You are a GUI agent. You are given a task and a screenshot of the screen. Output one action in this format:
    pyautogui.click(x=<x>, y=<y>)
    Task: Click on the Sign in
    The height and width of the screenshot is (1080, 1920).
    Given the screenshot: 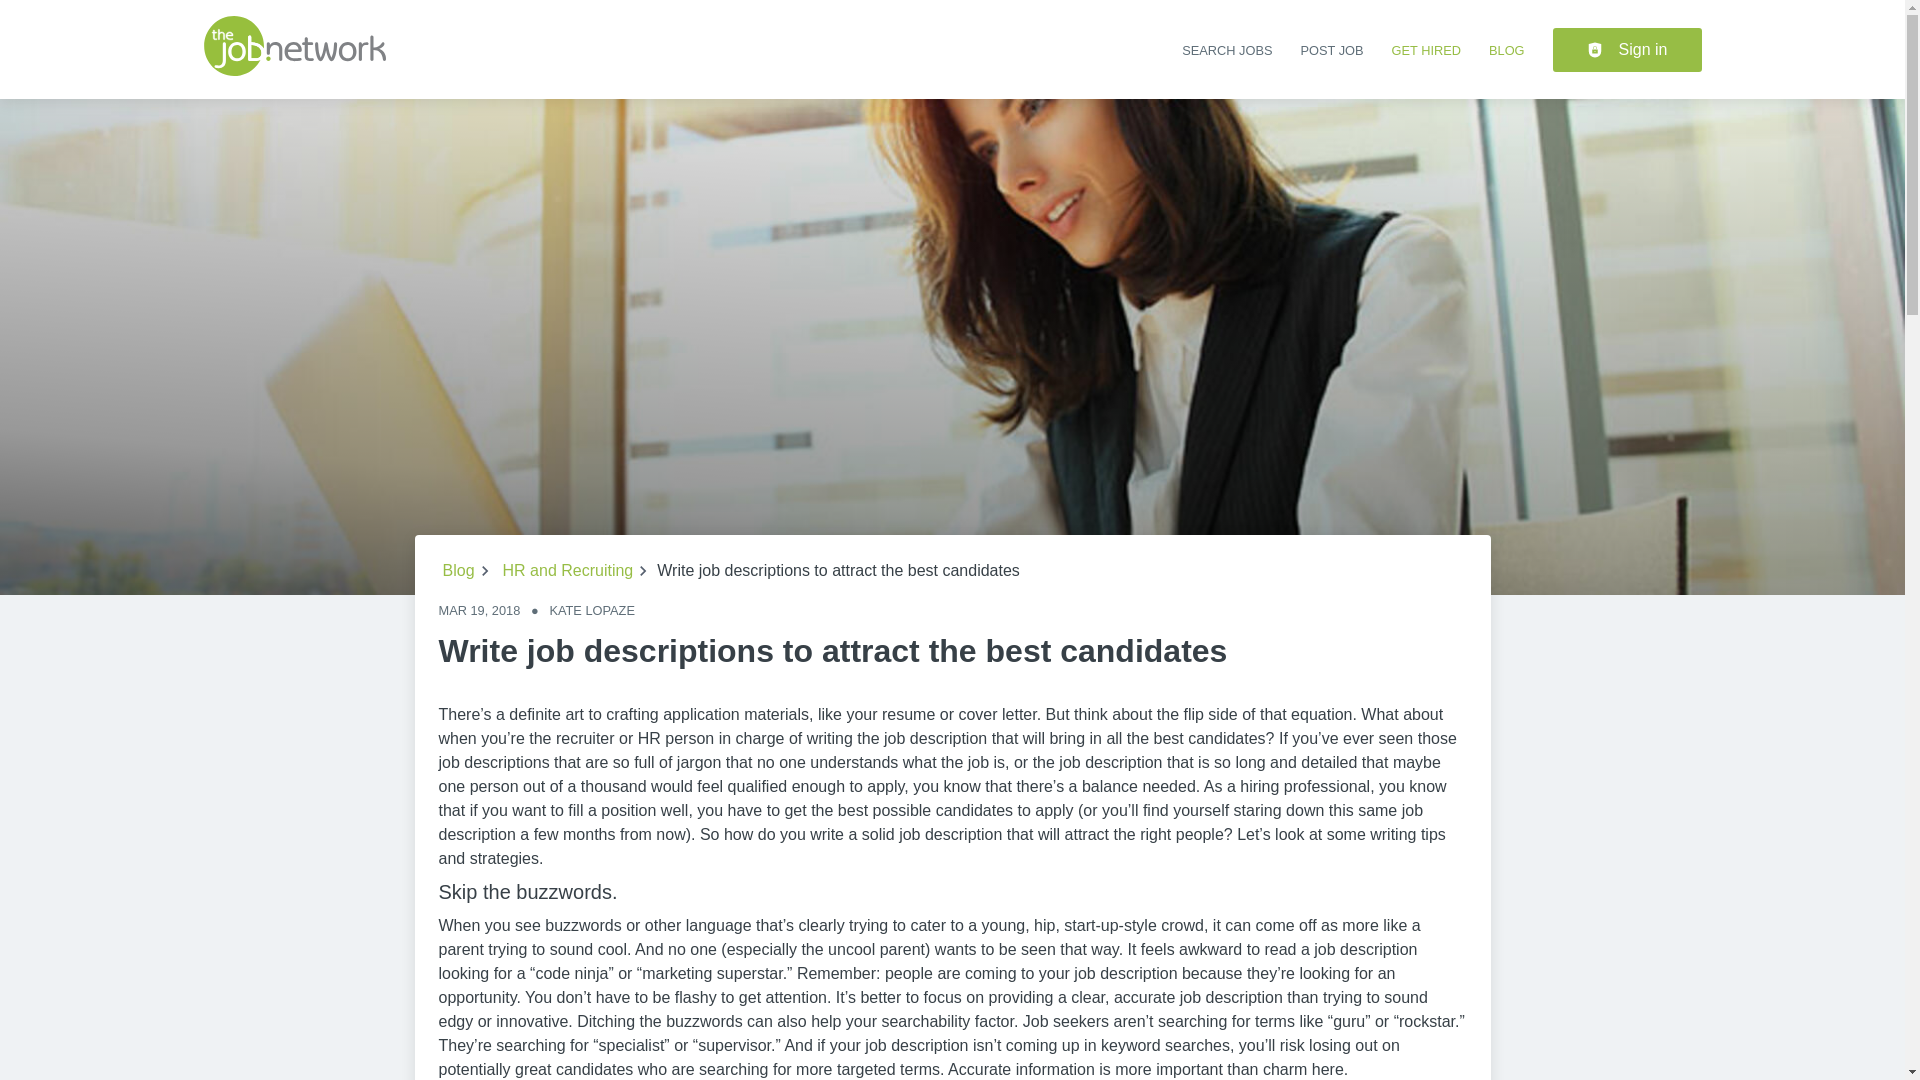 What is the action you would take?
    pyautogui.click(x=1627, y=50)
    